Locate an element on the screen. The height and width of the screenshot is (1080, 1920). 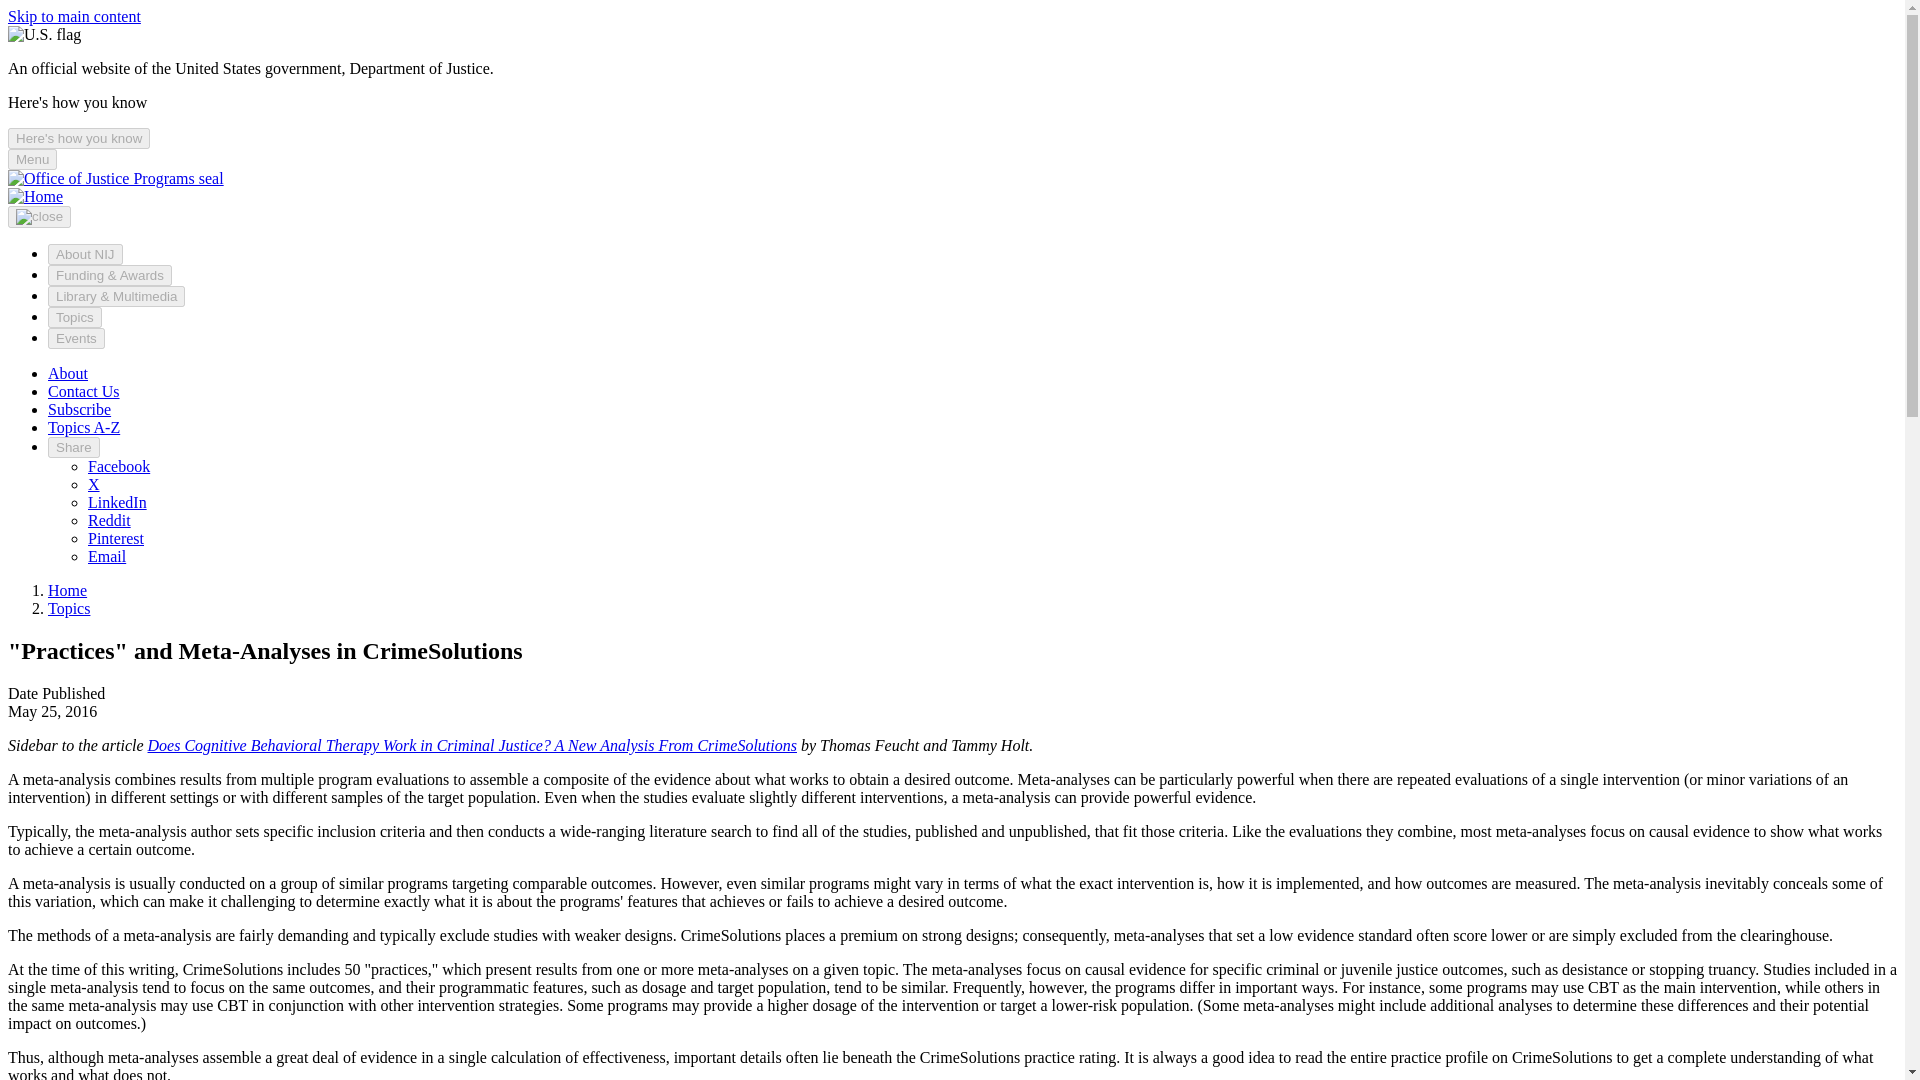
Topics A-Z is located at coordinates (84, 428).